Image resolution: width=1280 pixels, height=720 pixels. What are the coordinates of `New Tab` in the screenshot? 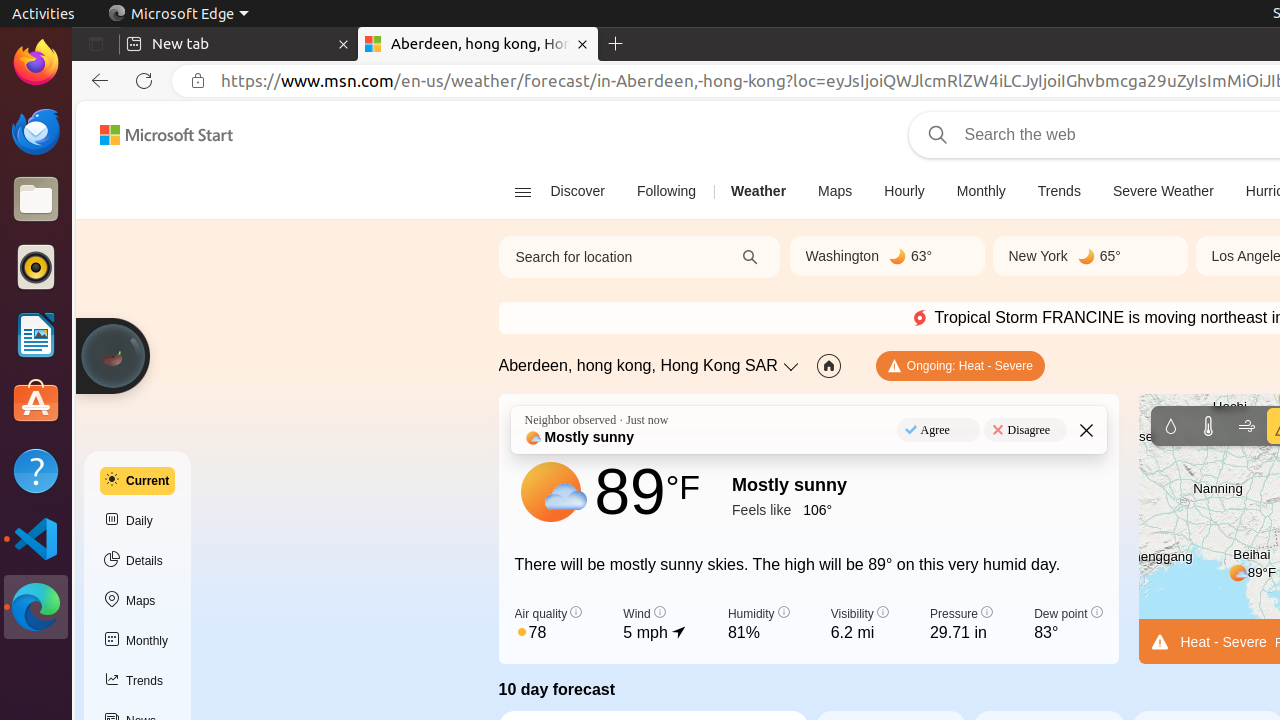 It's located at (616, 44).